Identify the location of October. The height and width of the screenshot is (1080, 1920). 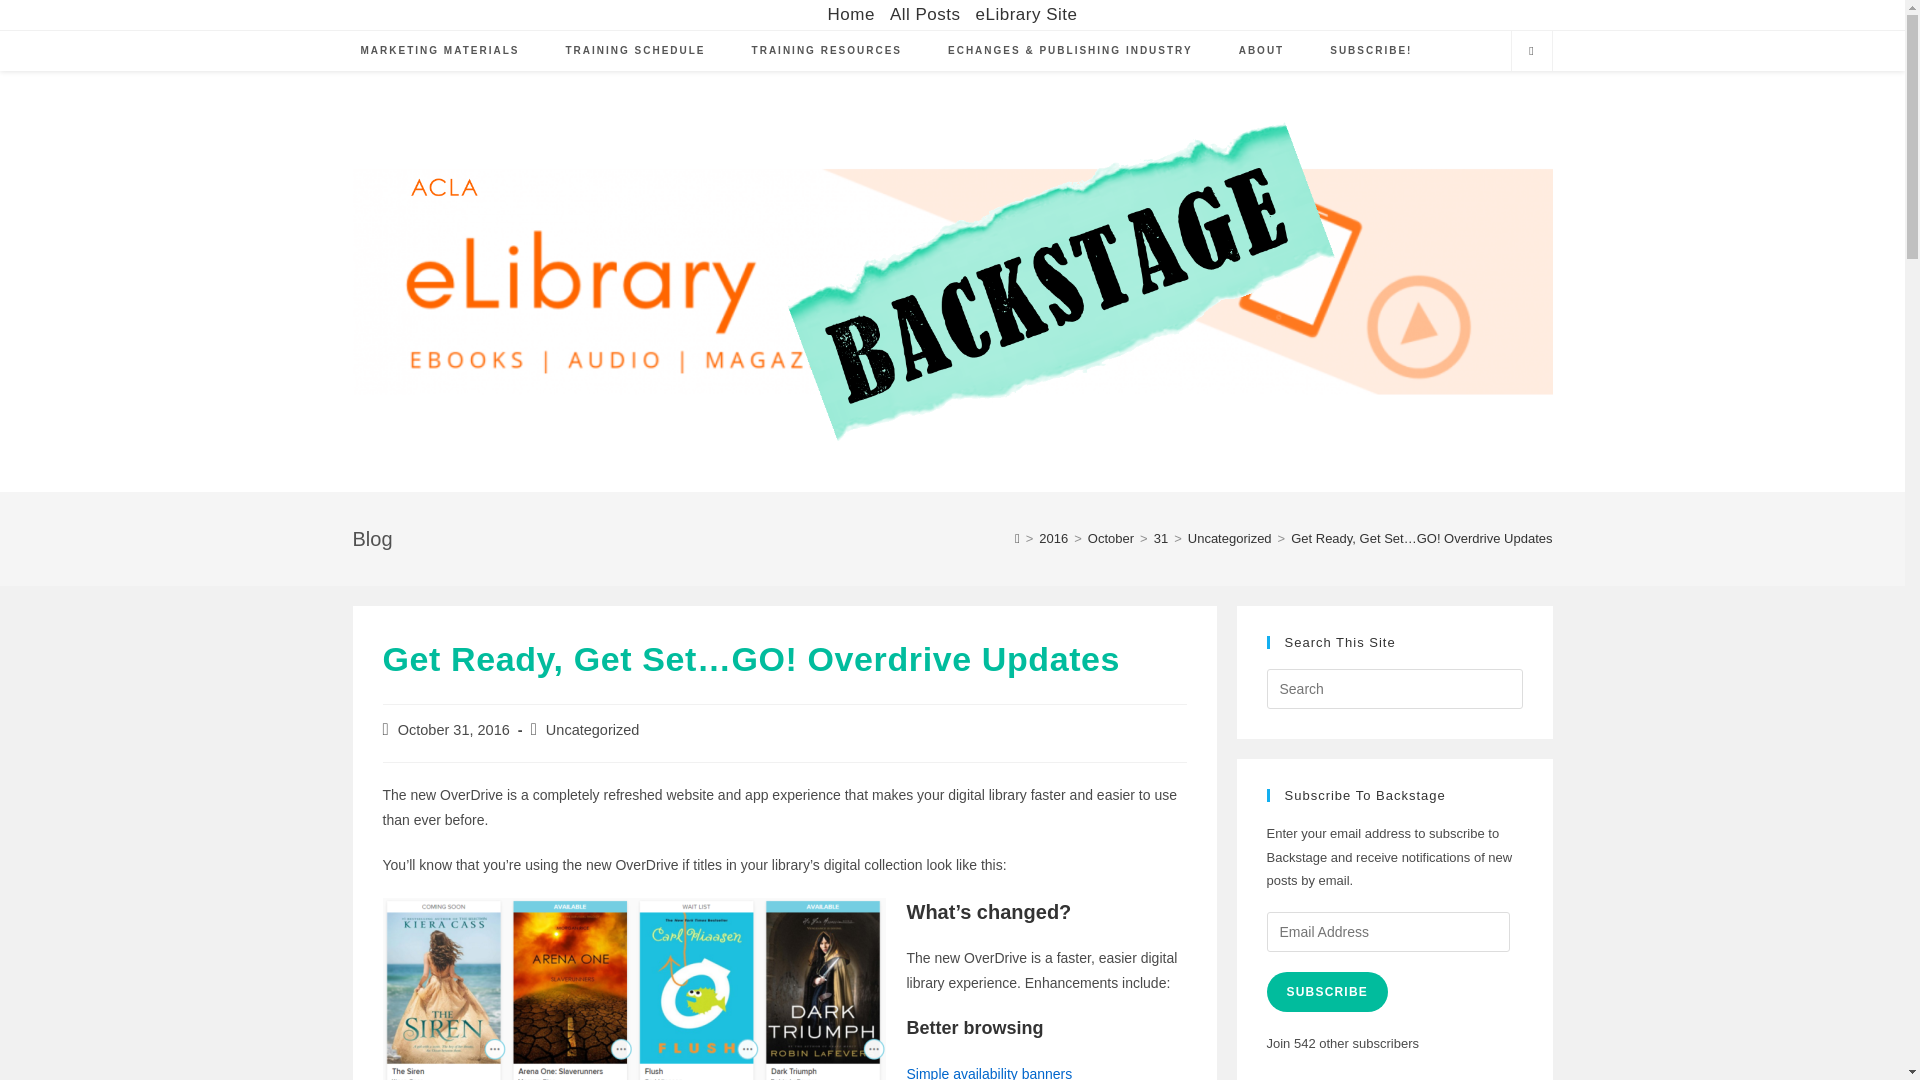
(1111, 538).